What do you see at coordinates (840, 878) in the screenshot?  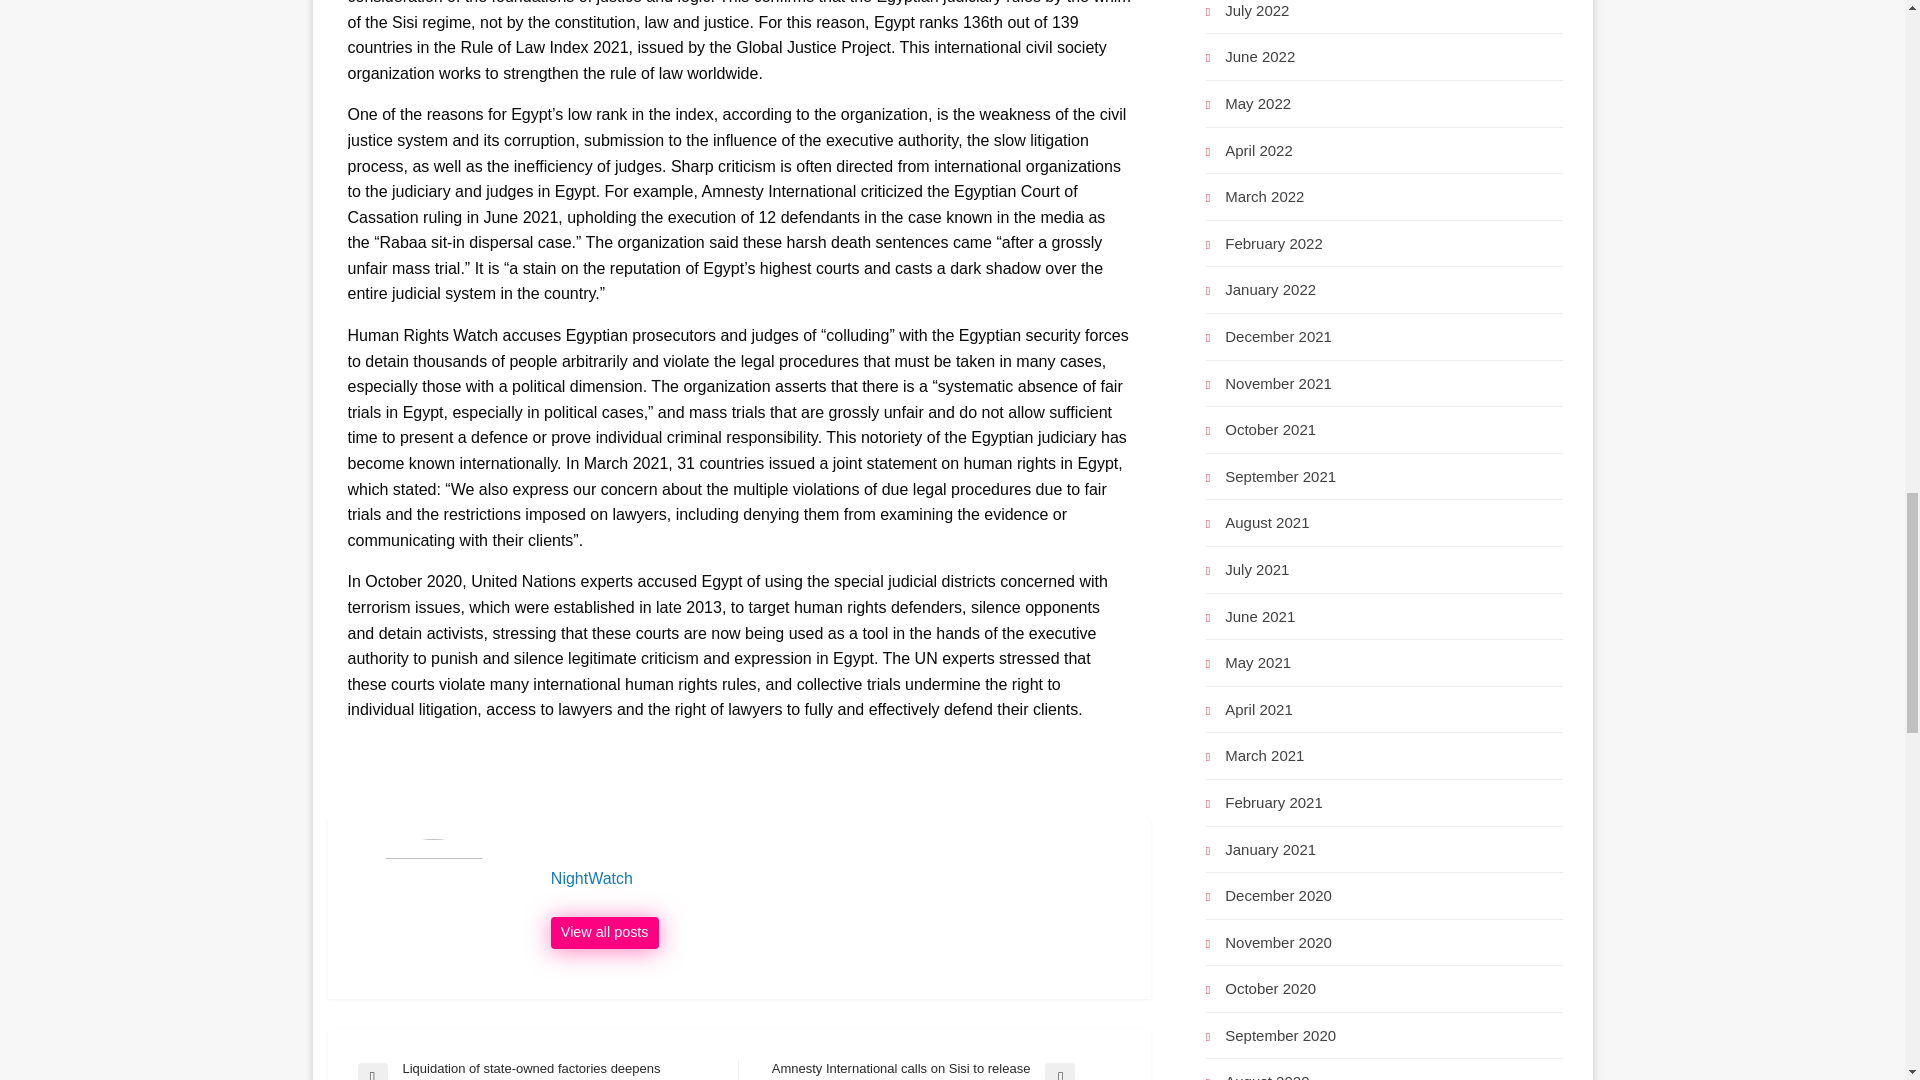 I see `NightWatch` at bounding box center [840, 878].